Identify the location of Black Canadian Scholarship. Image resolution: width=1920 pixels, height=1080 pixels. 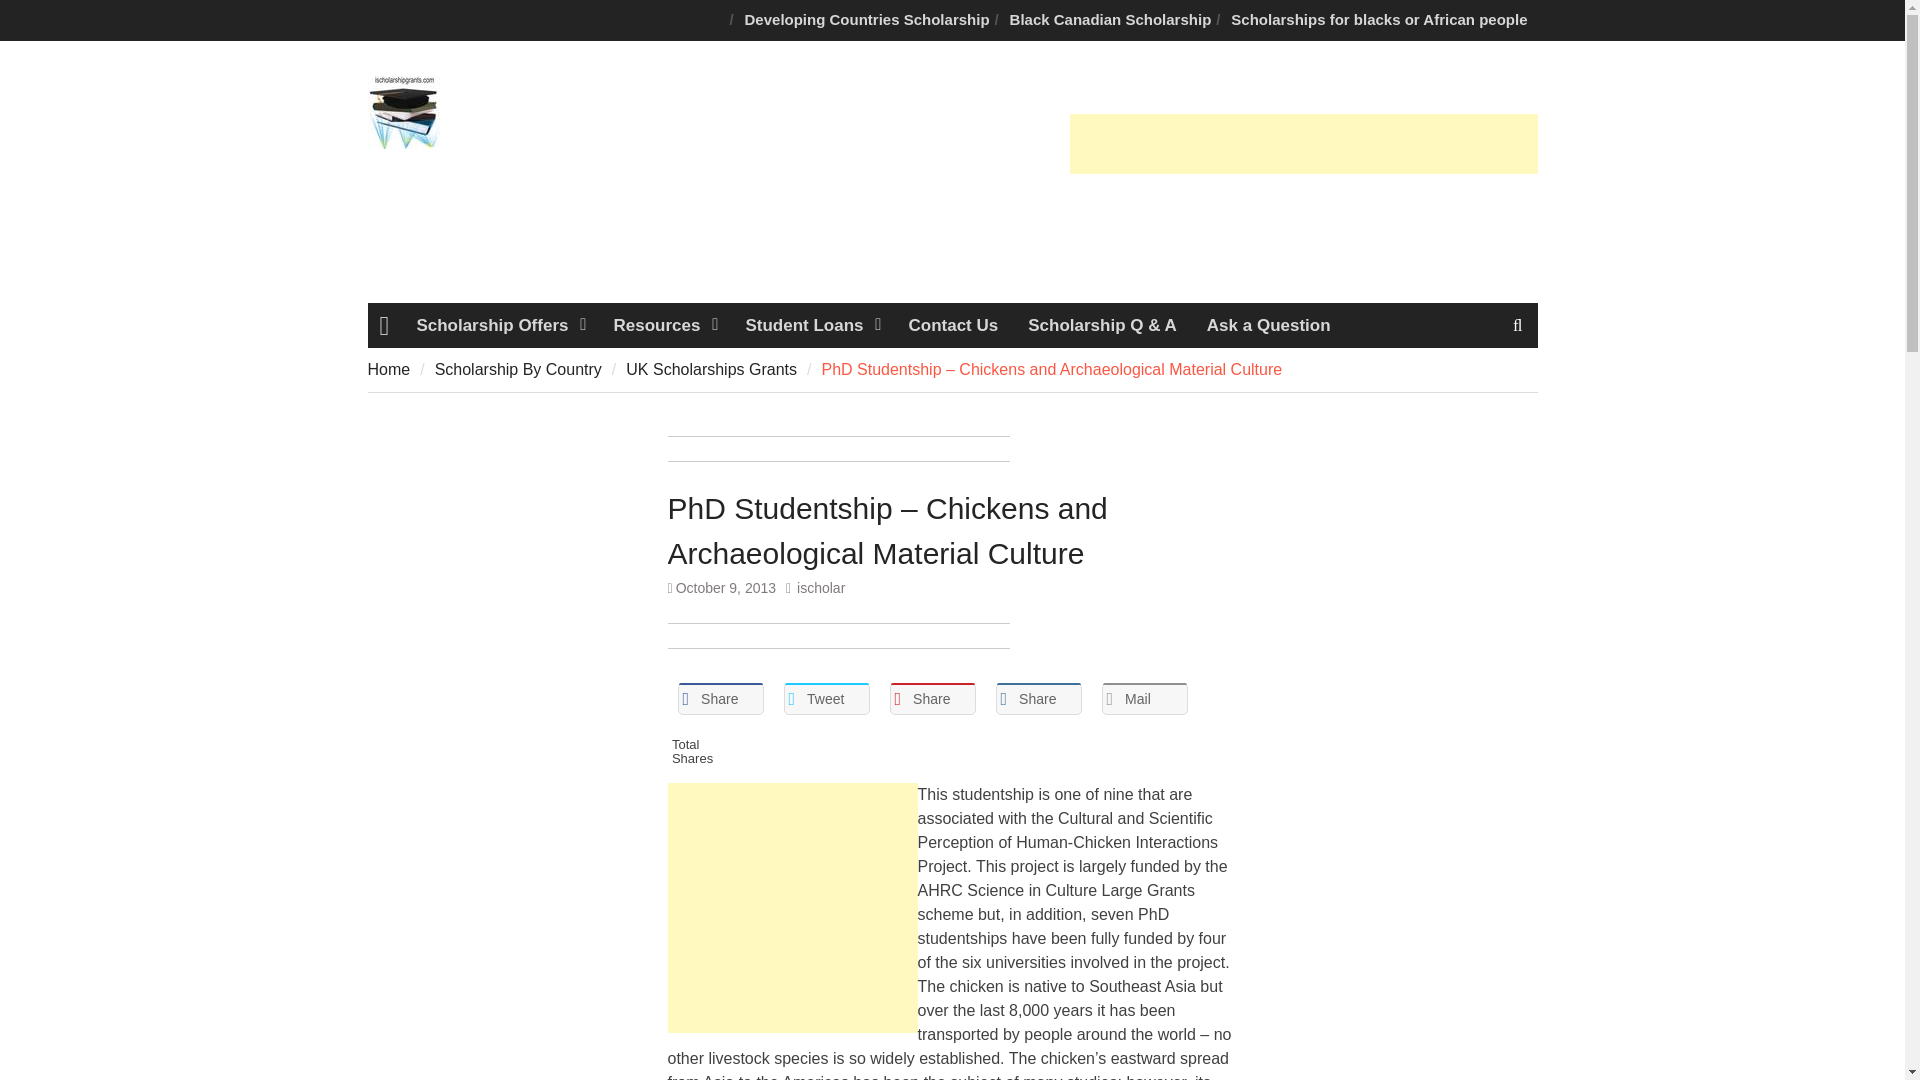
(1110, 20).